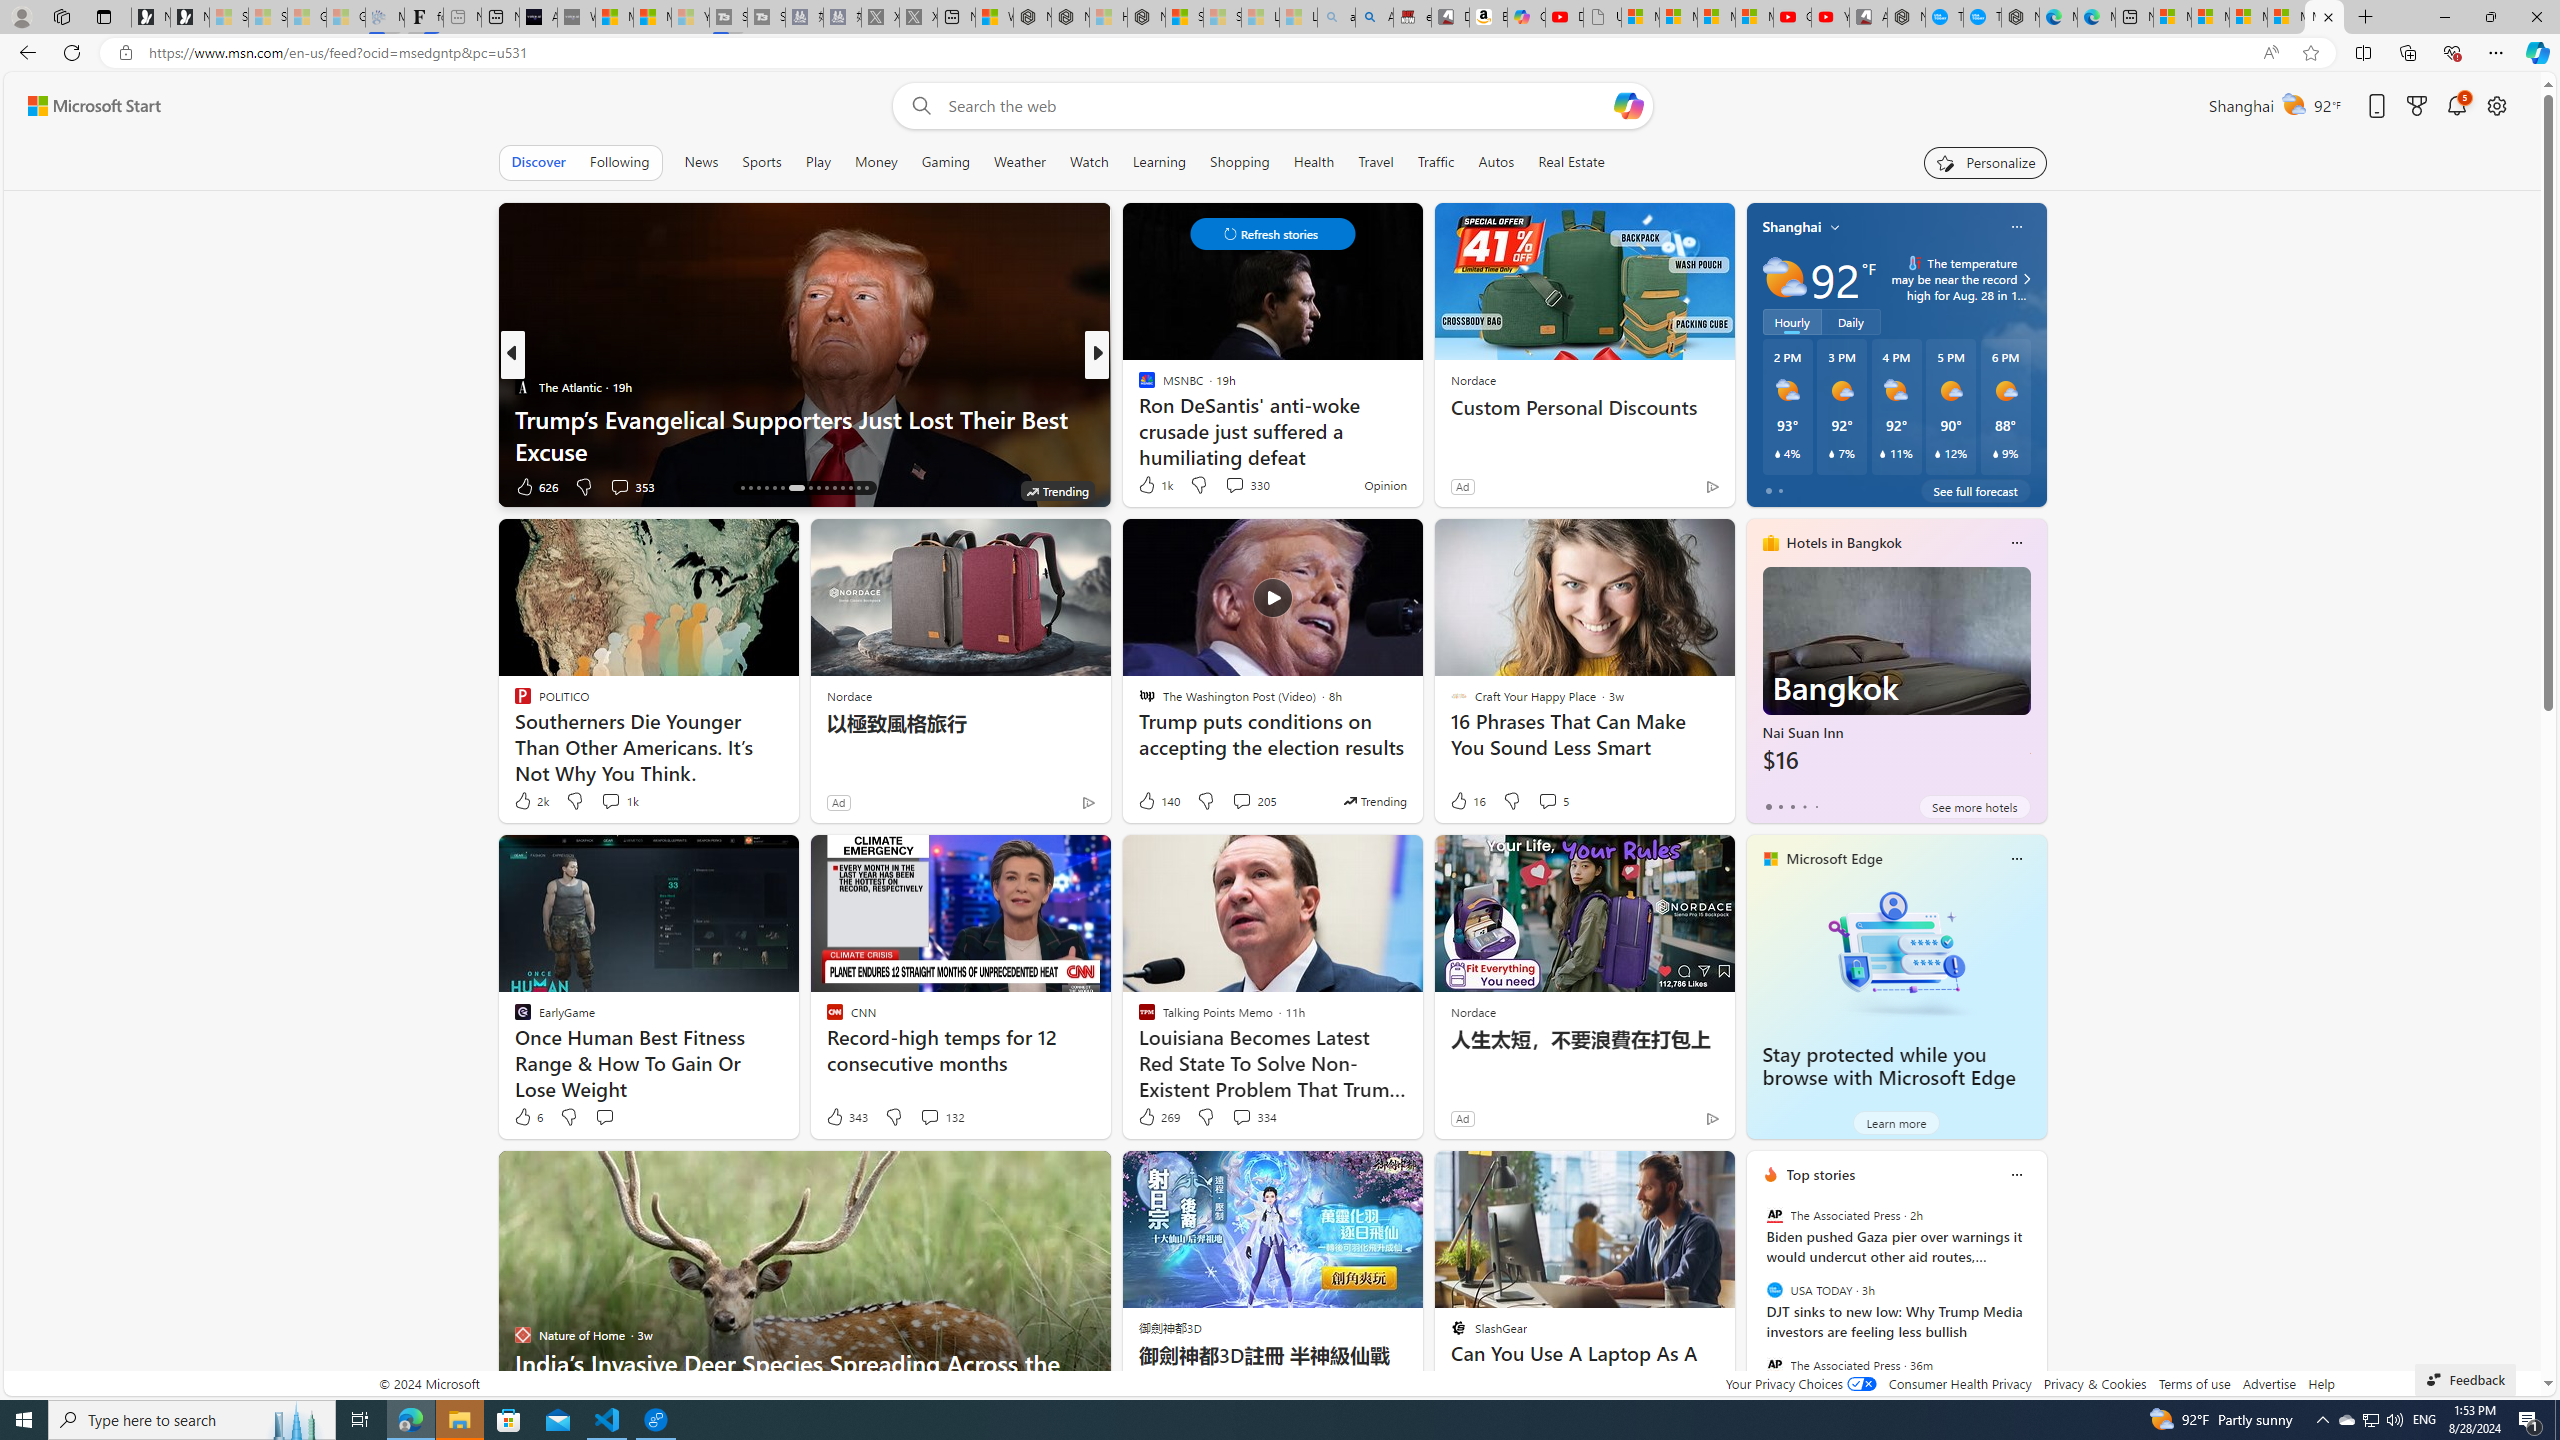  What do you see at coordinates (1244, 486) in the screenshot?
I see `View comments 96 Comment` at bounding box center [1244, 486].